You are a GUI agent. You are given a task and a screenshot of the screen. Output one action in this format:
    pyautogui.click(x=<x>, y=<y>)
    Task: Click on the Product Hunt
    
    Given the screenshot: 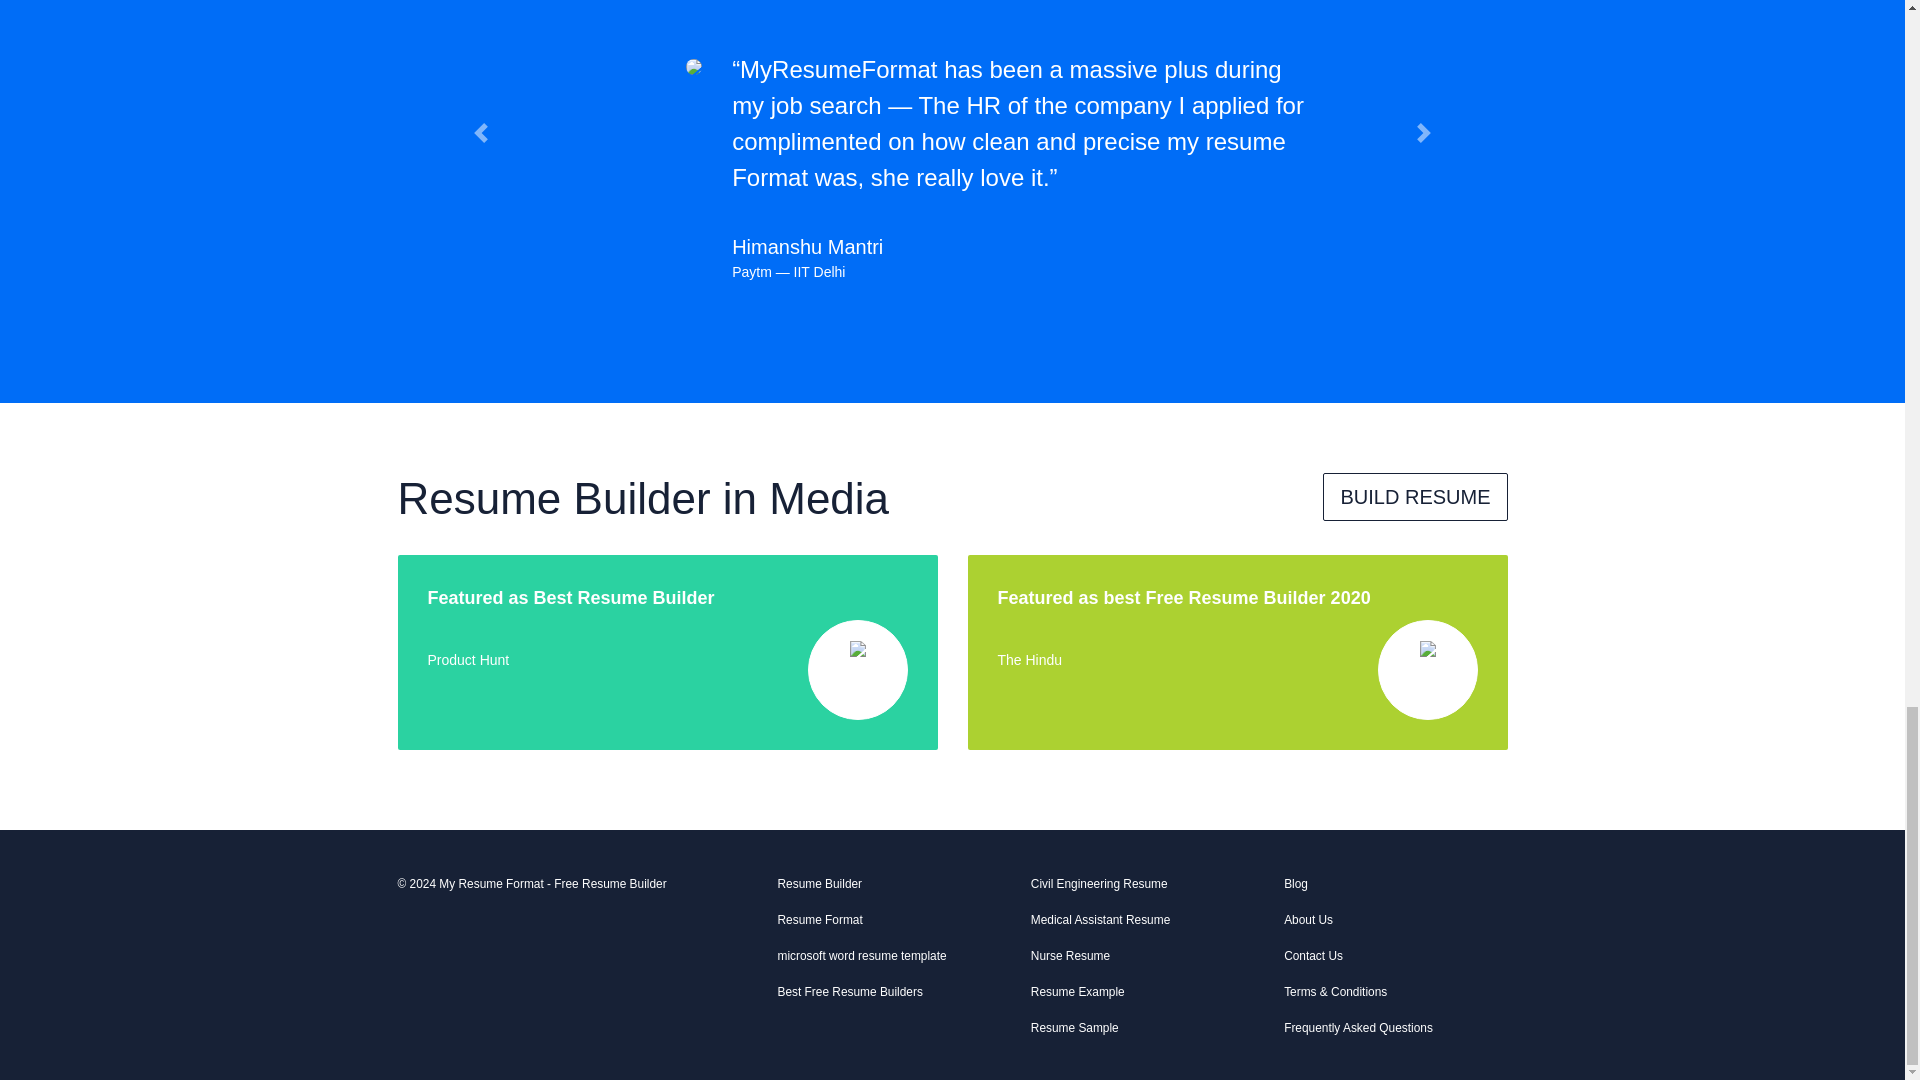 What is the action you would take?
    pyautogui.click(x=469, y=660)
    